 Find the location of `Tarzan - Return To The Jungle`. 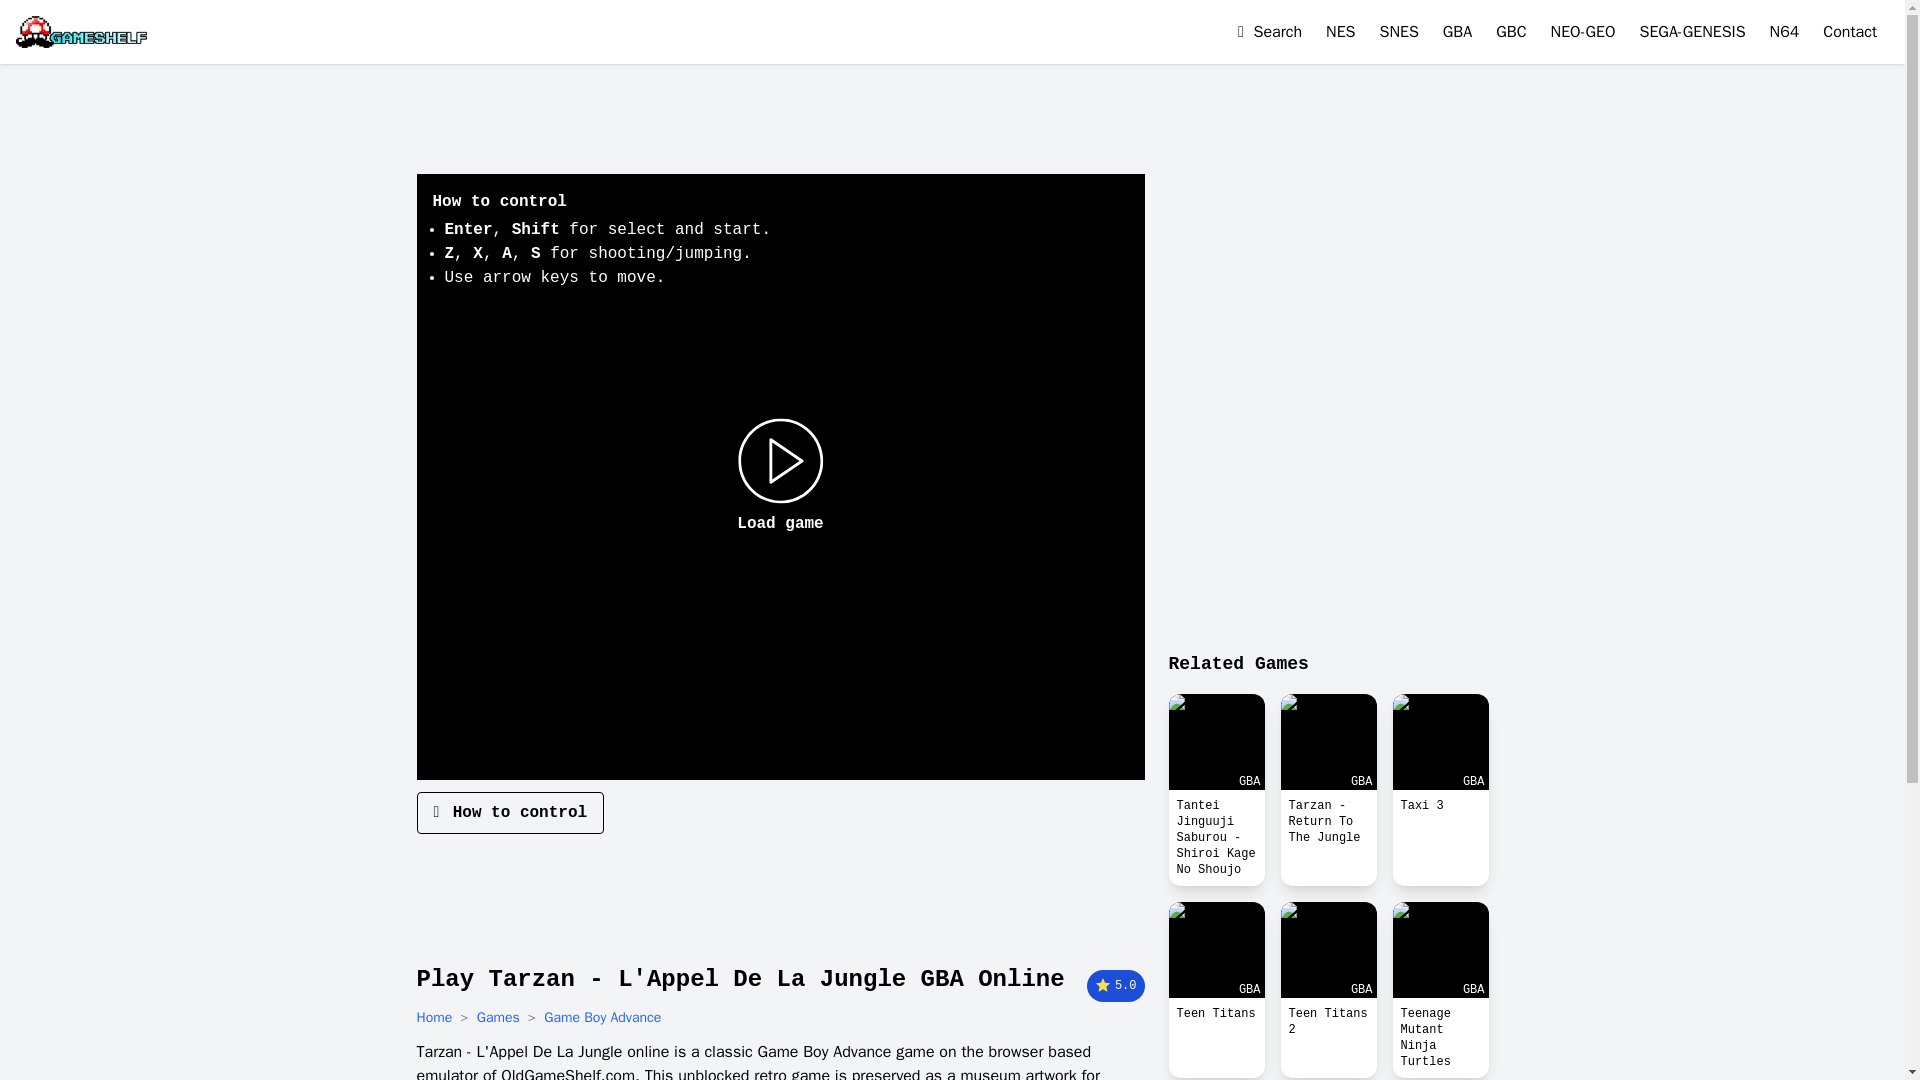

Tarzan - Return To The Jungle is located at coordinates (1328, 822).